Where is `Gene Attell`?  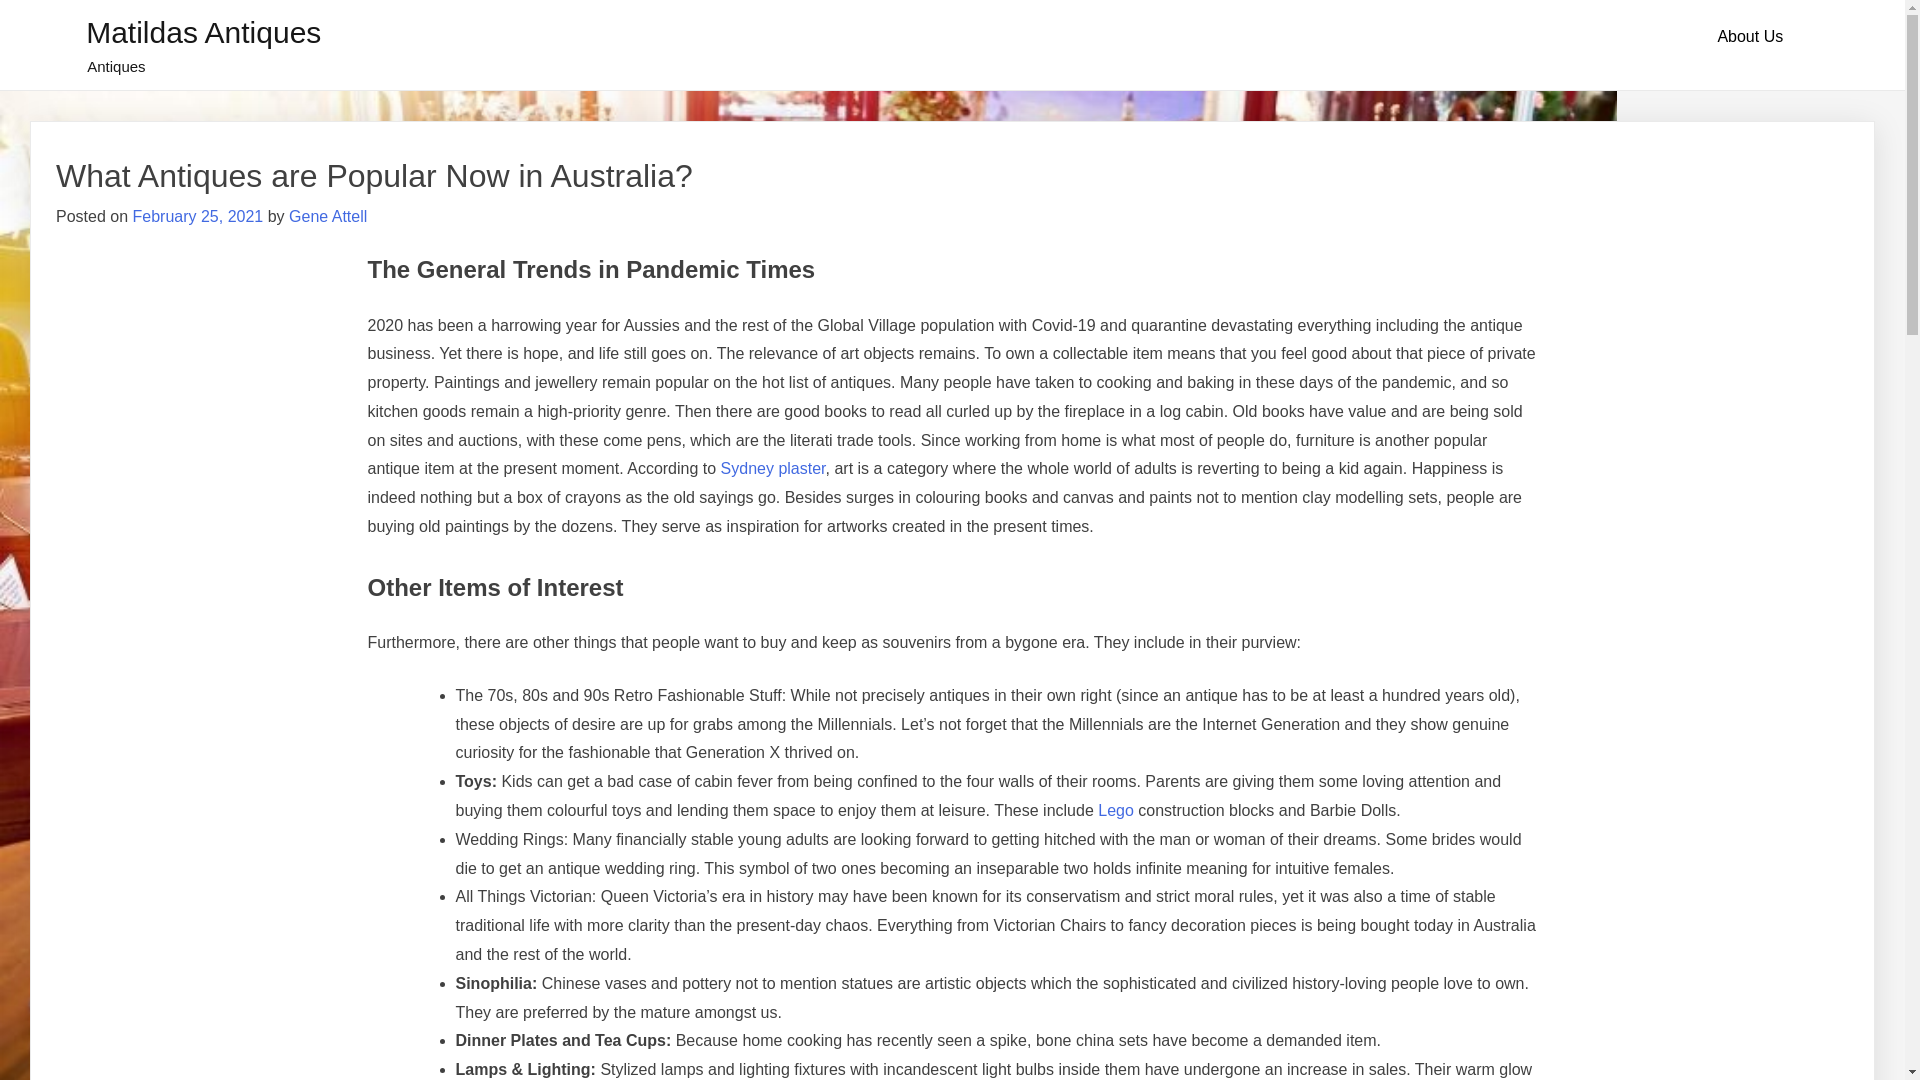 Gene Attell is located at coordinates (328, 216).